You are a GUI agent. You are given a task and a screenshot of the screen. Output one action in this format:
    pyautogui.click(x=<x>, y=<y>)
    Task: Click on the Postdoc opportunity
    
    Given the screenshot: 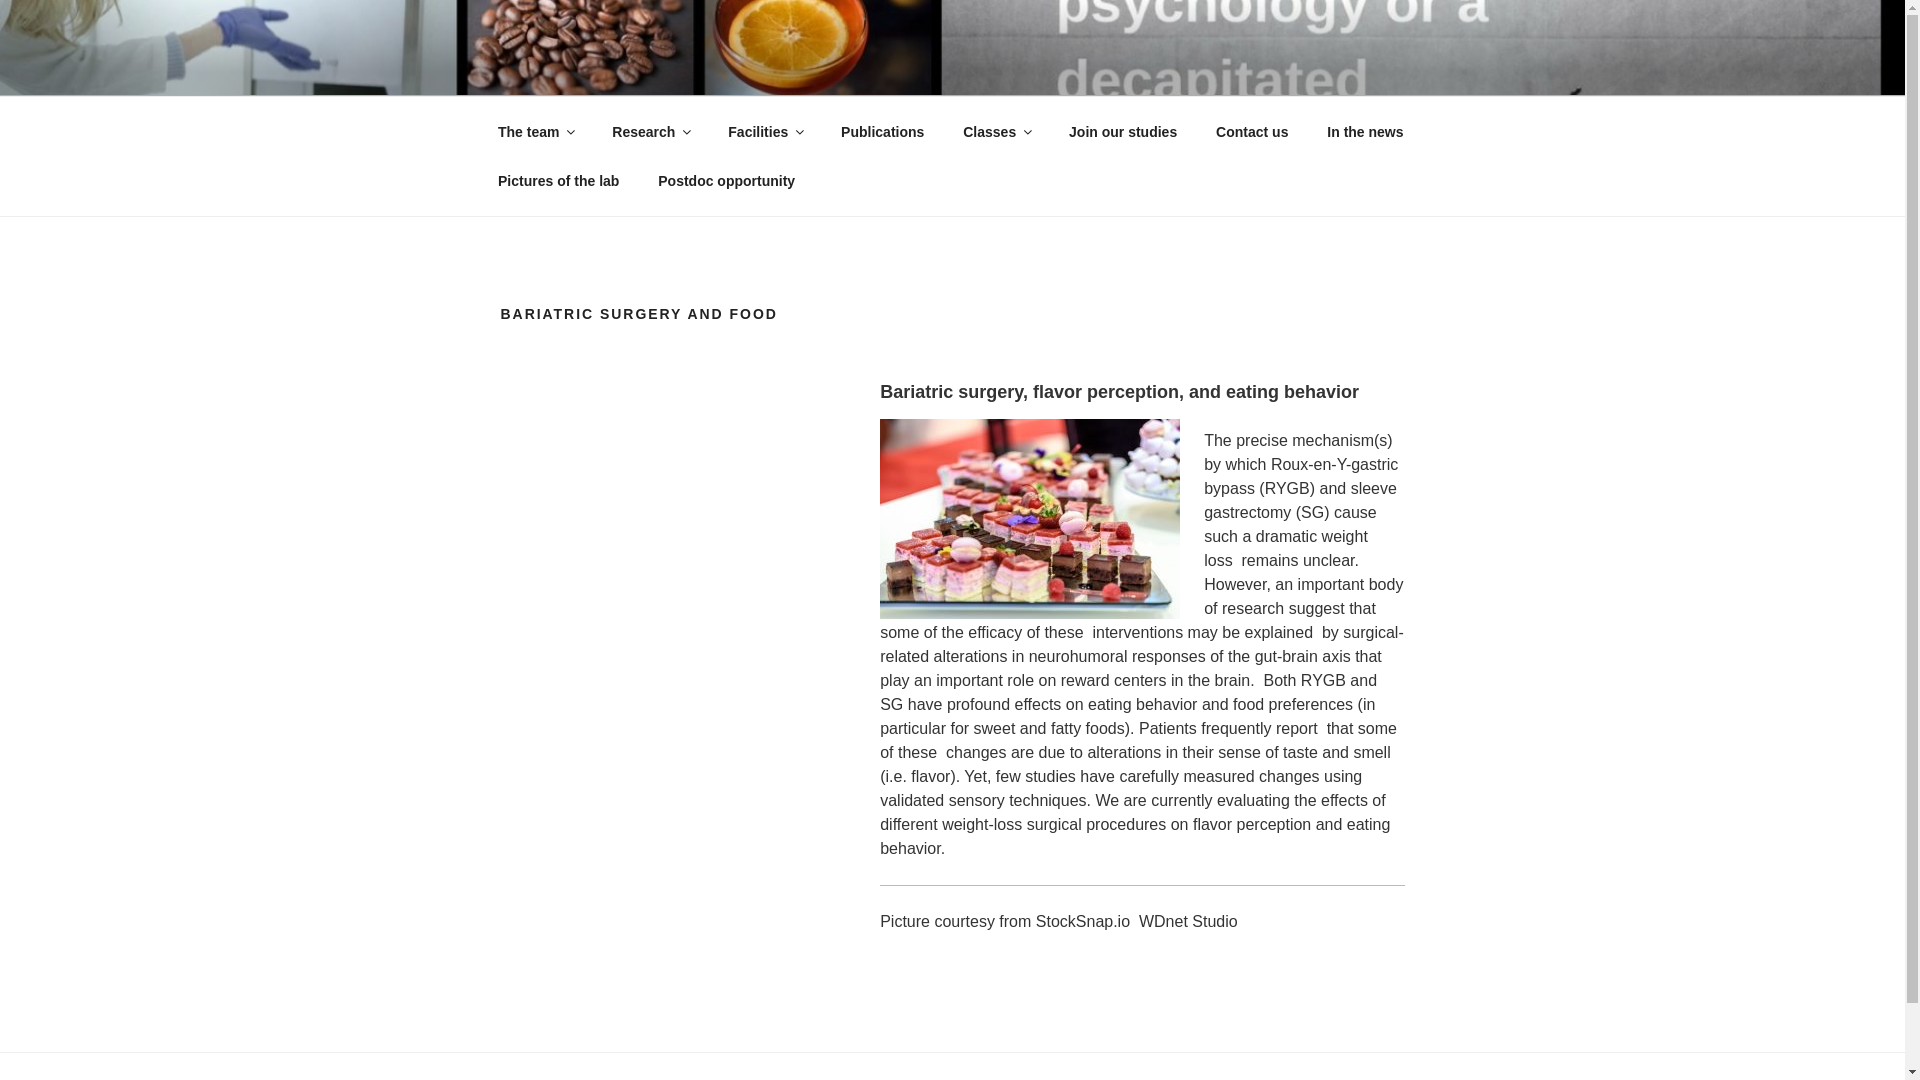 What is the action you would take?
    pyautogui.click(x=726, y=180)
    